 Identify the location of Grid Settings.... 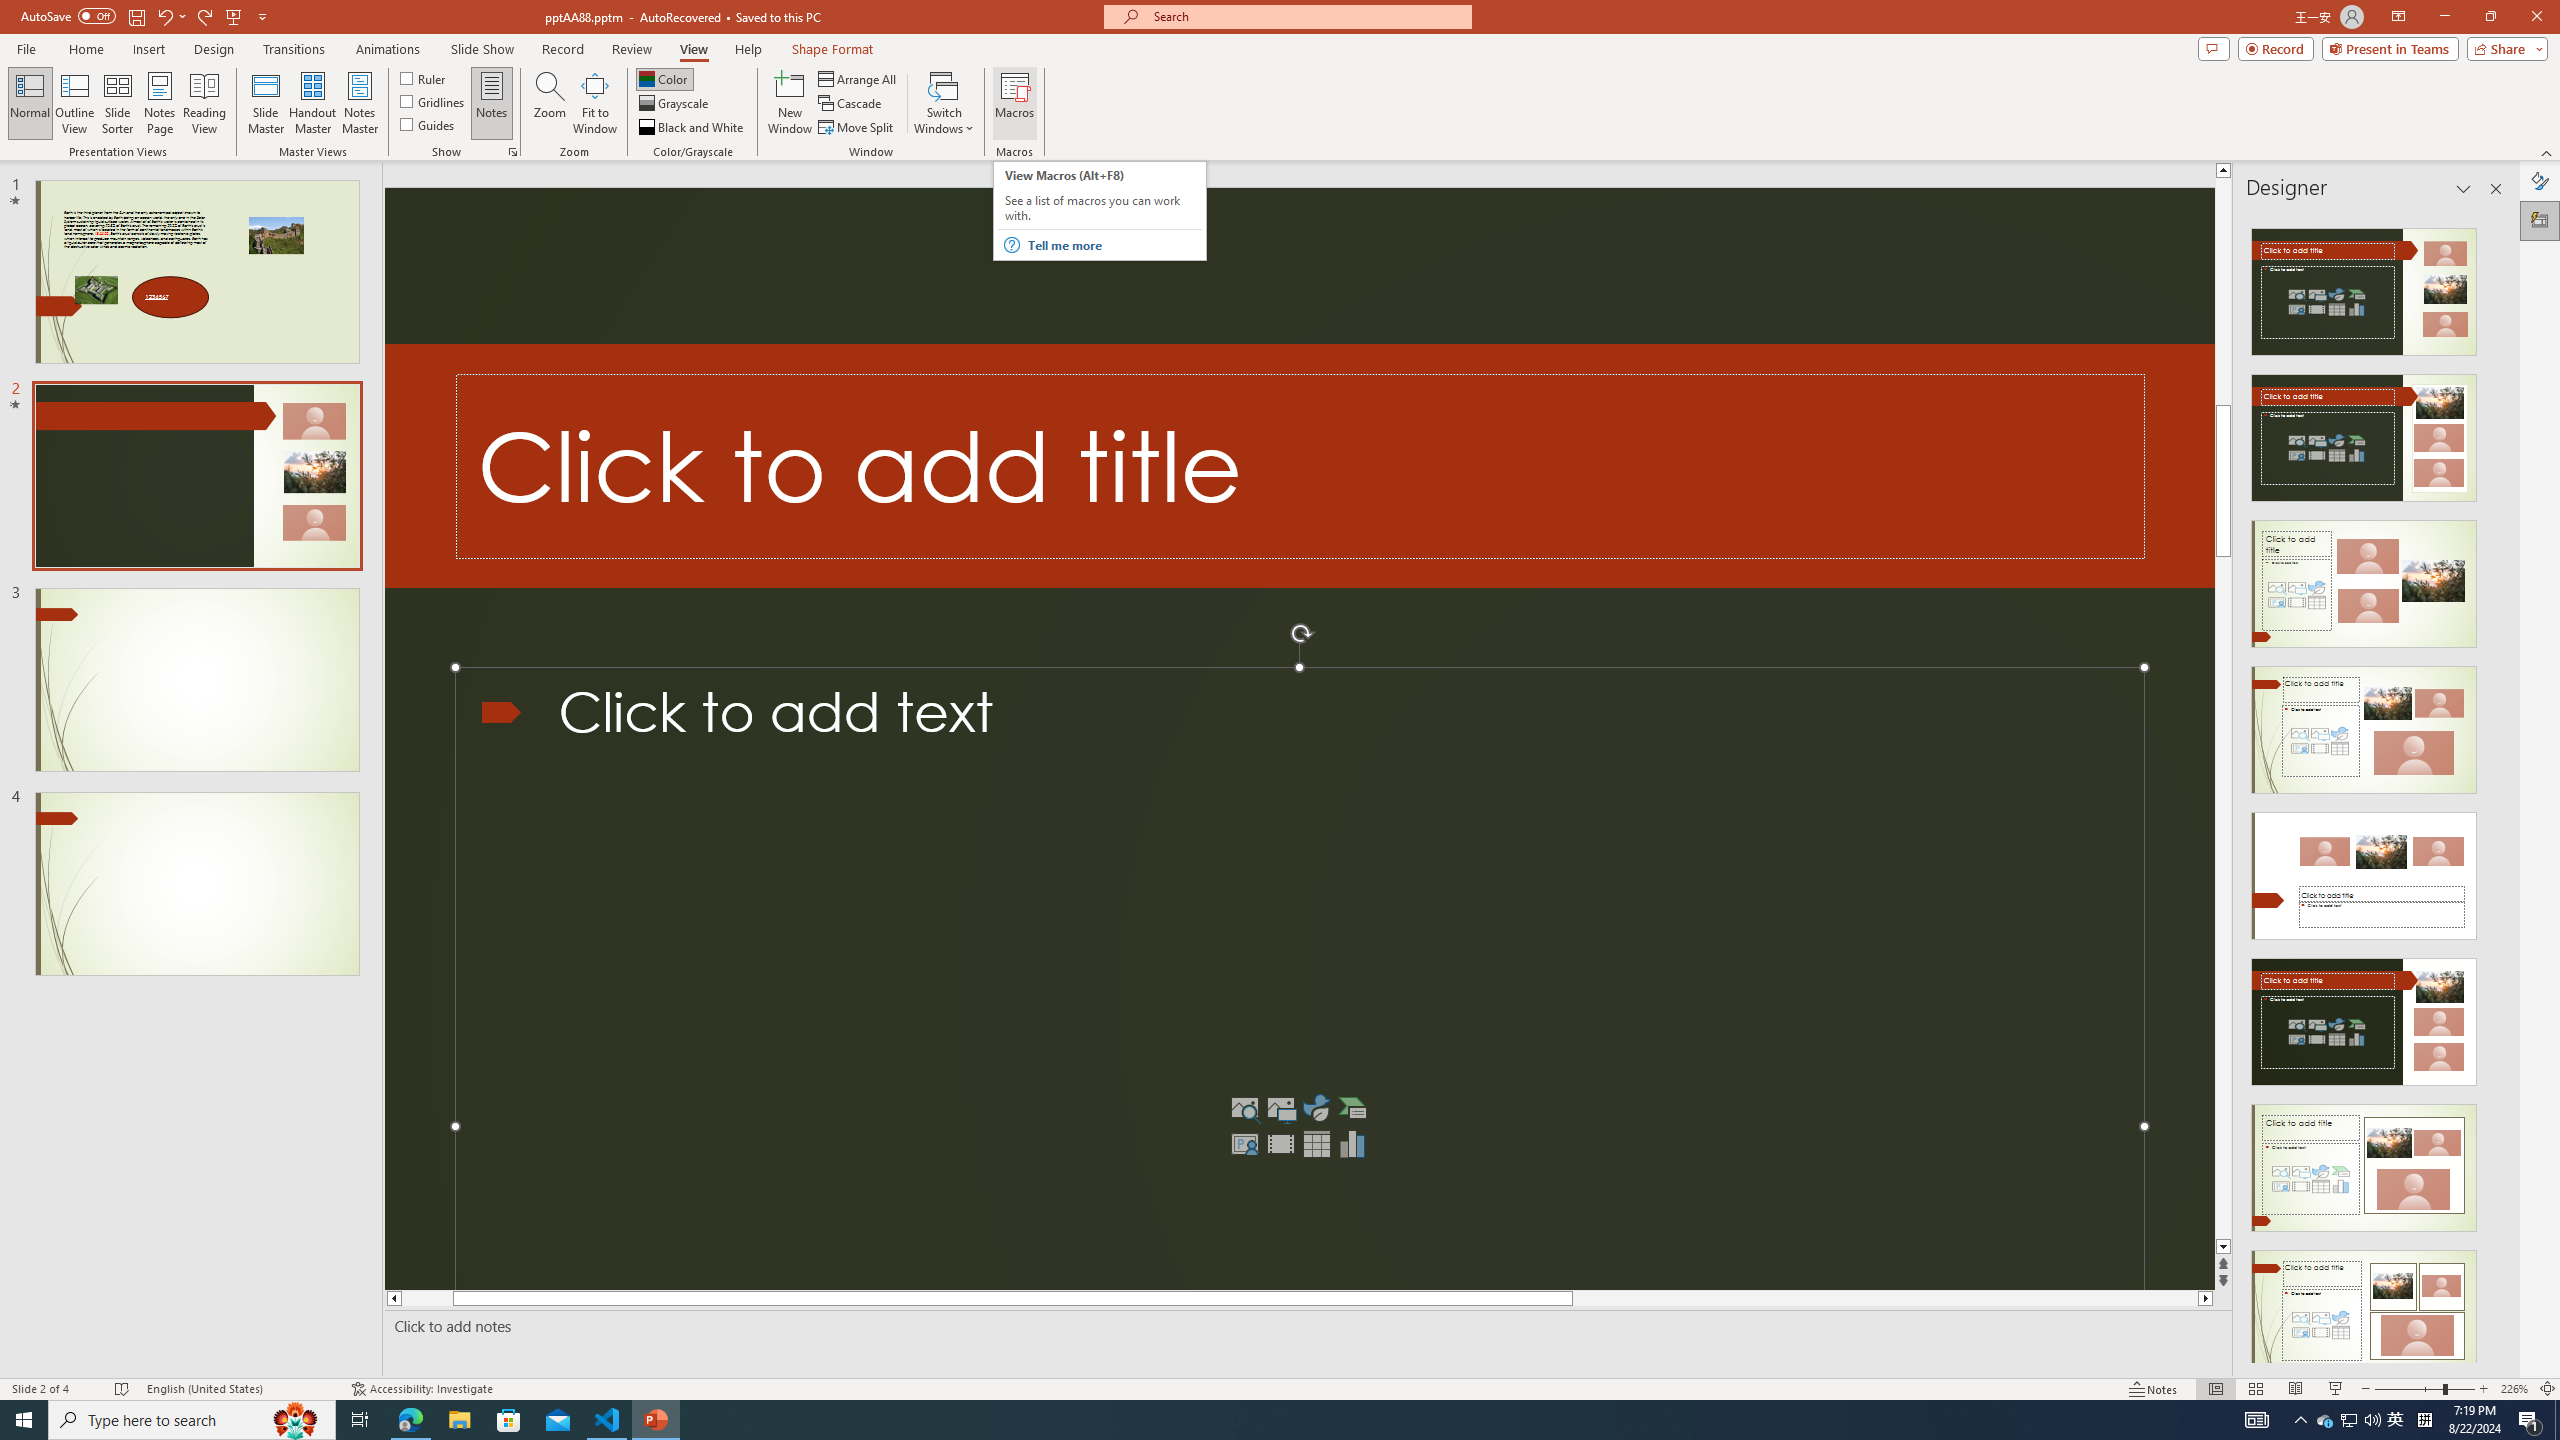
(513, 152).